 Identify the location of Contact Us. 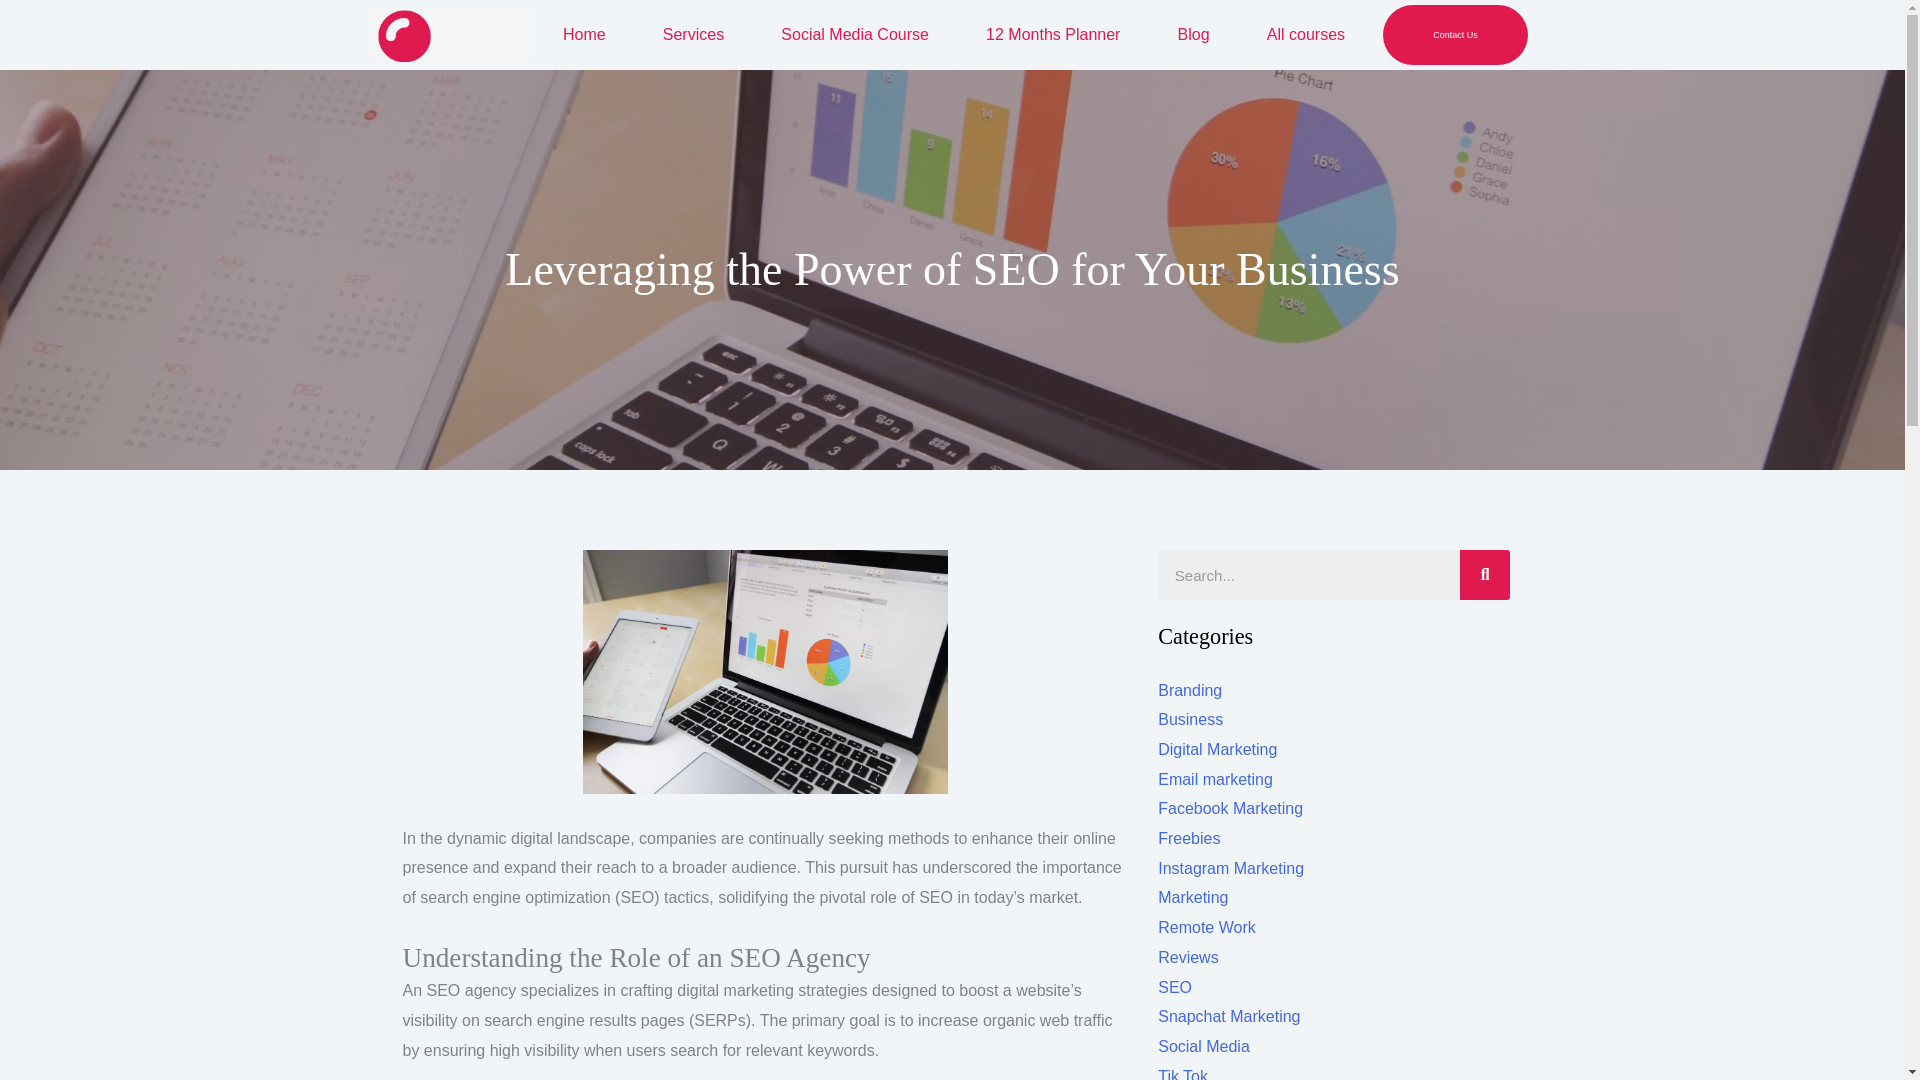
(1455, 34).